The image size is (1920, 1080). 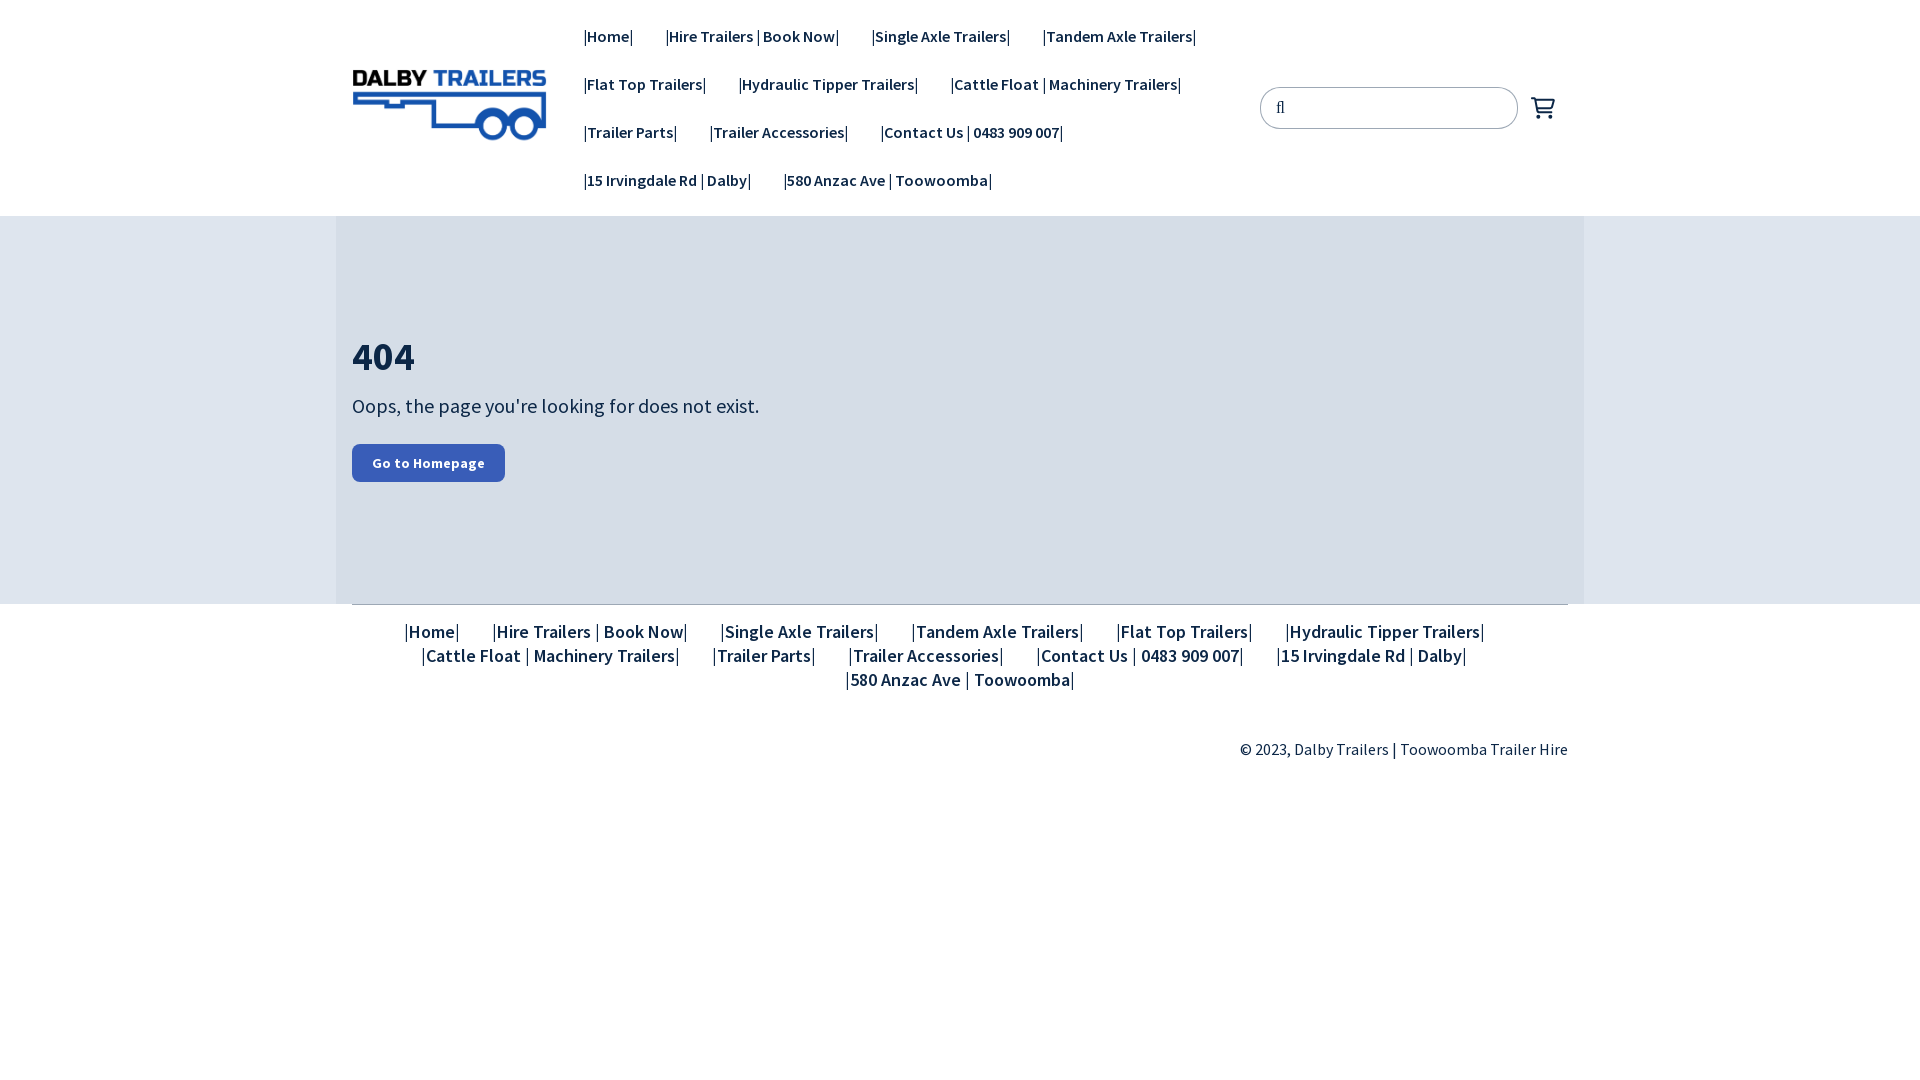 I want to click on |Cattle Float | Machinery Trailers|, so click(x=1066, y=84).